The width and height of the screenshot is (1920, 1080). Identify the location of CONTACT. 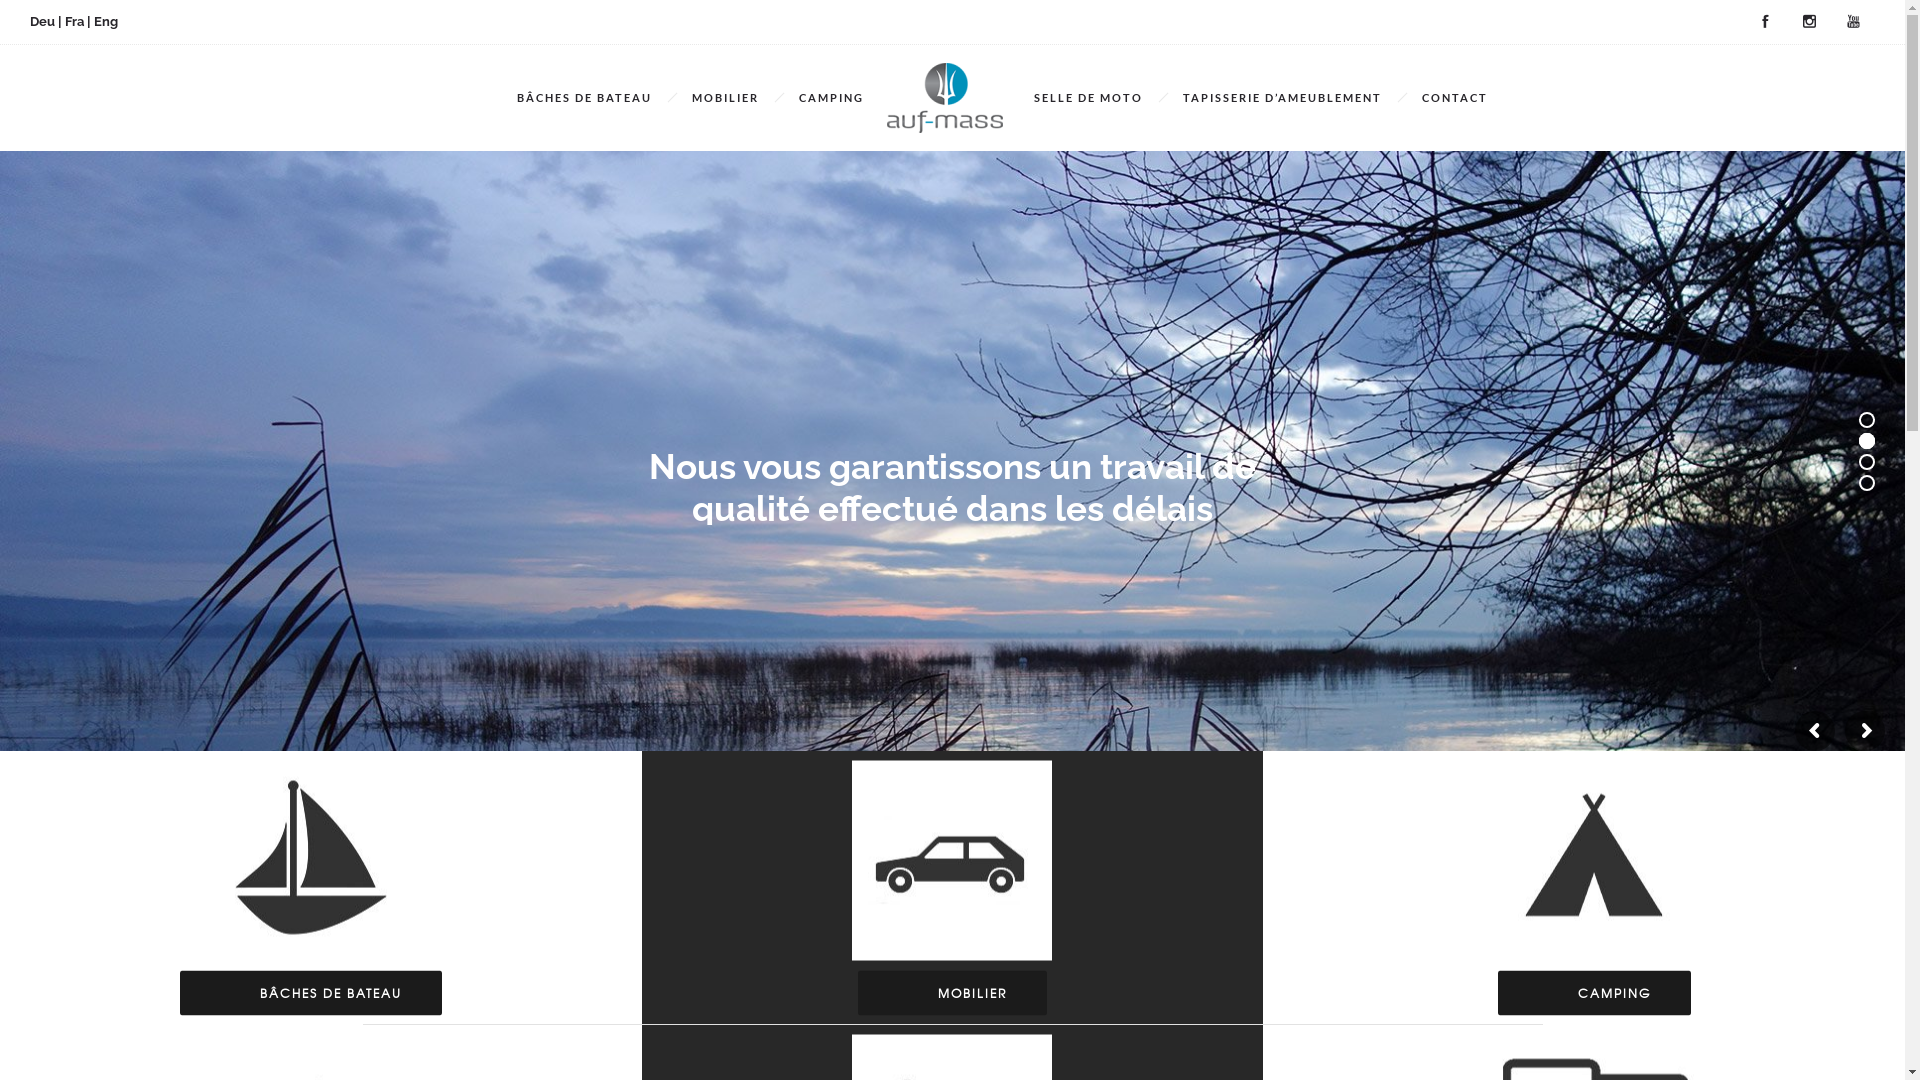
(1455, 98).